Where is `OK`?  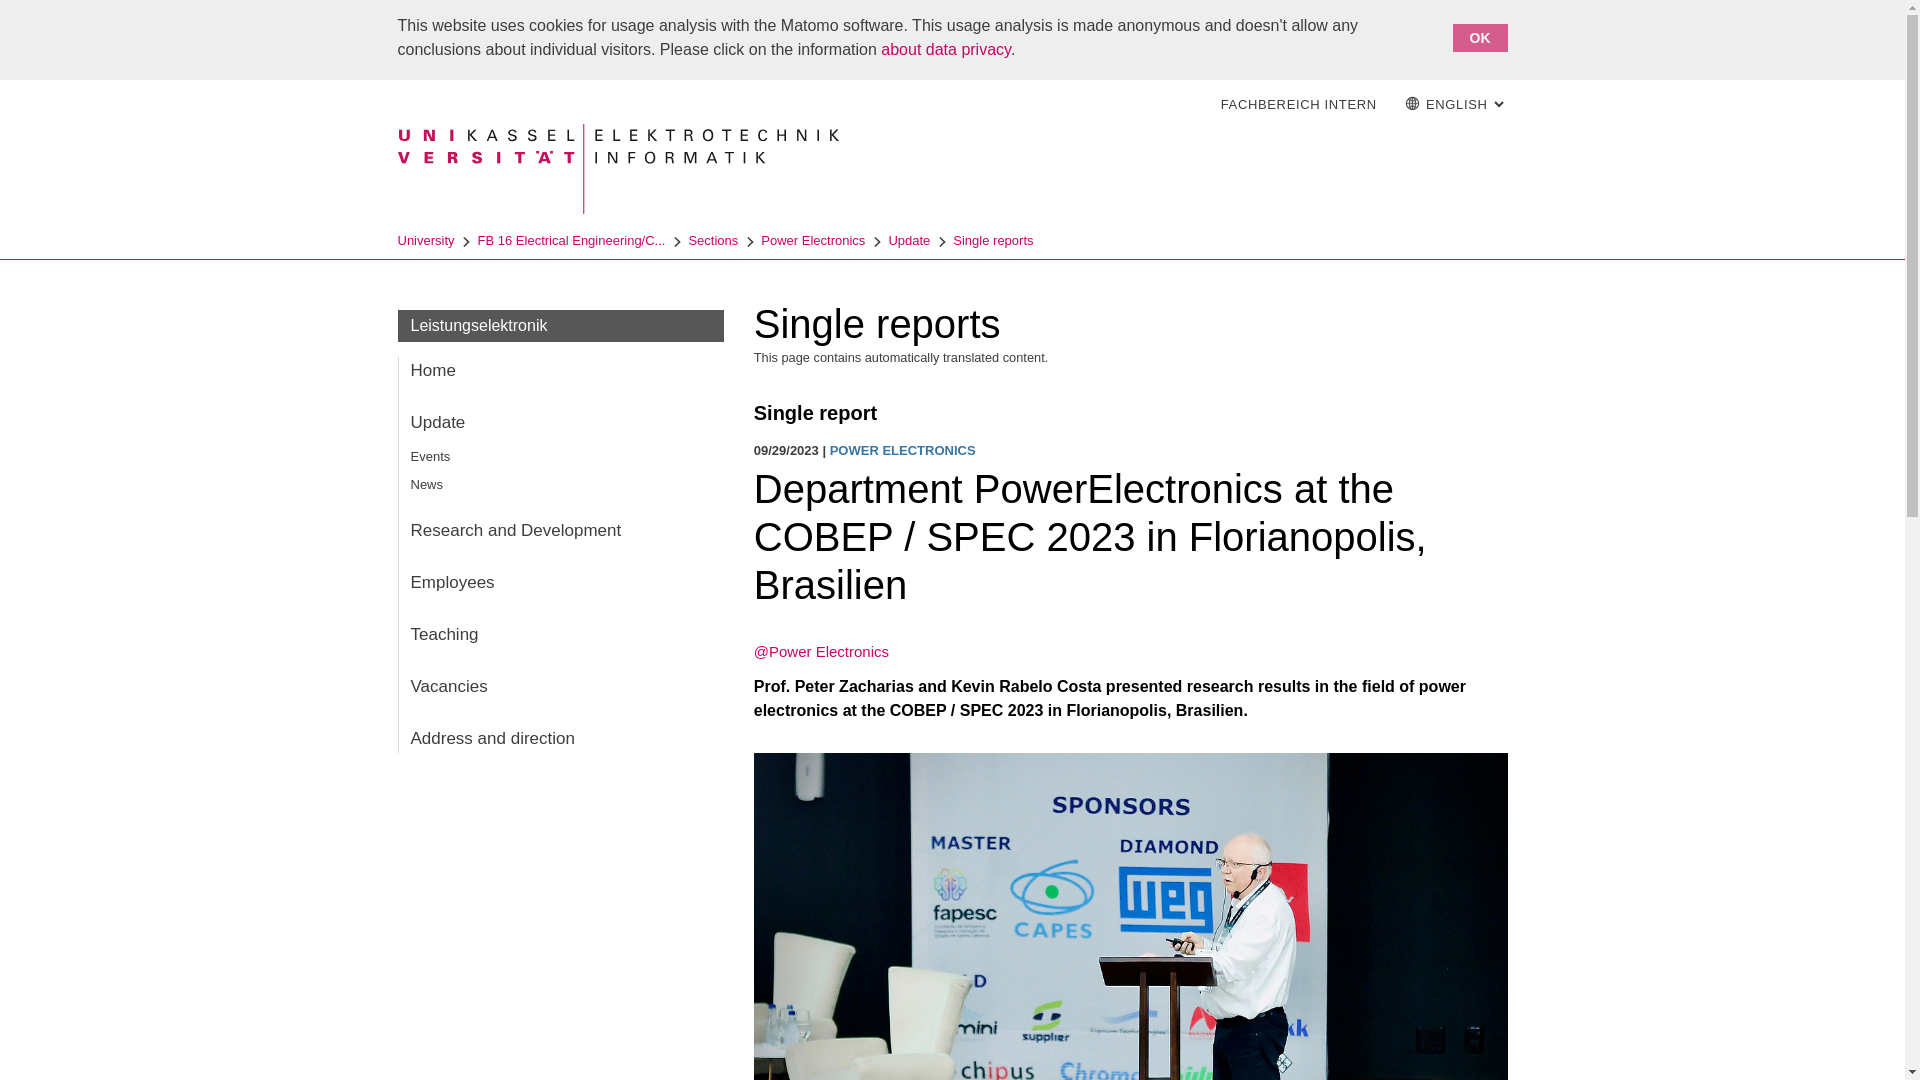 OK is located at coordinates (1479, 37).